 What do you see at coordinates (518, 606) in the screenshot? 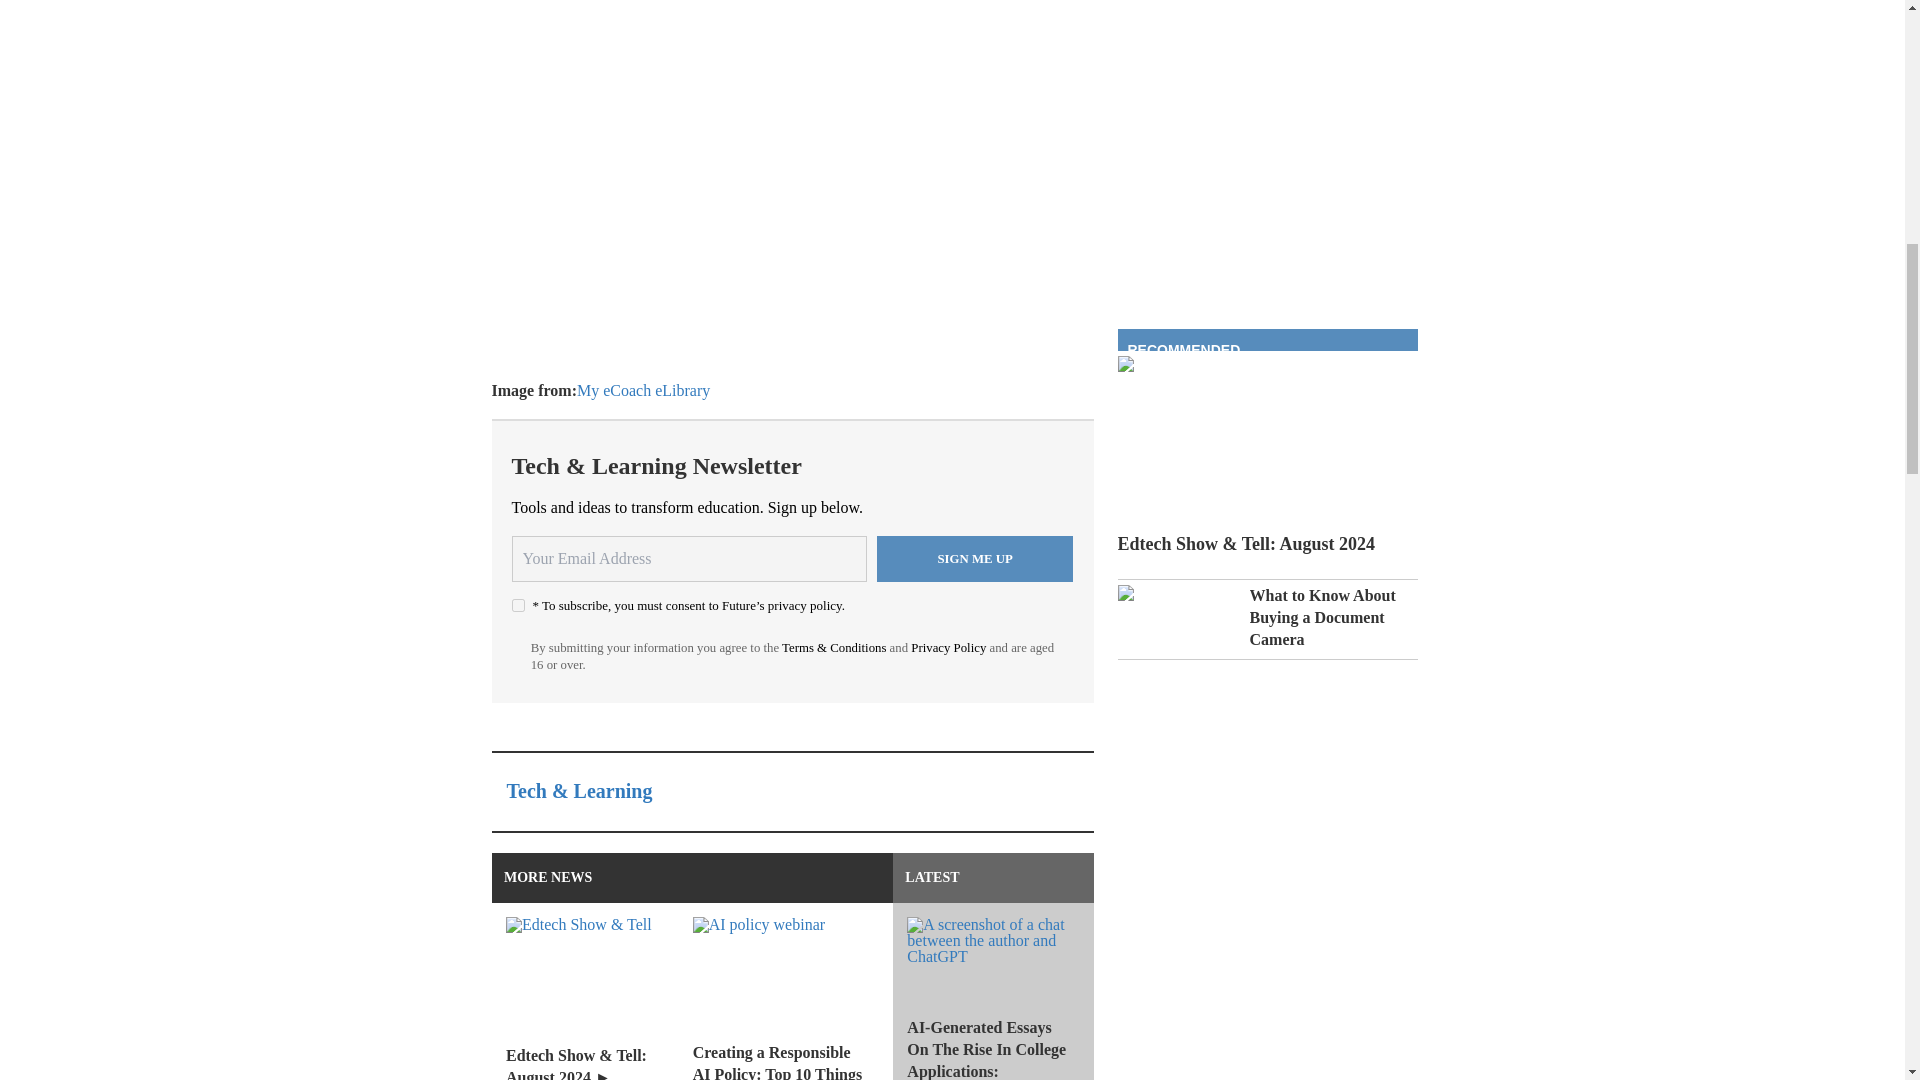
I see `on` at bounding box center [518, 606].